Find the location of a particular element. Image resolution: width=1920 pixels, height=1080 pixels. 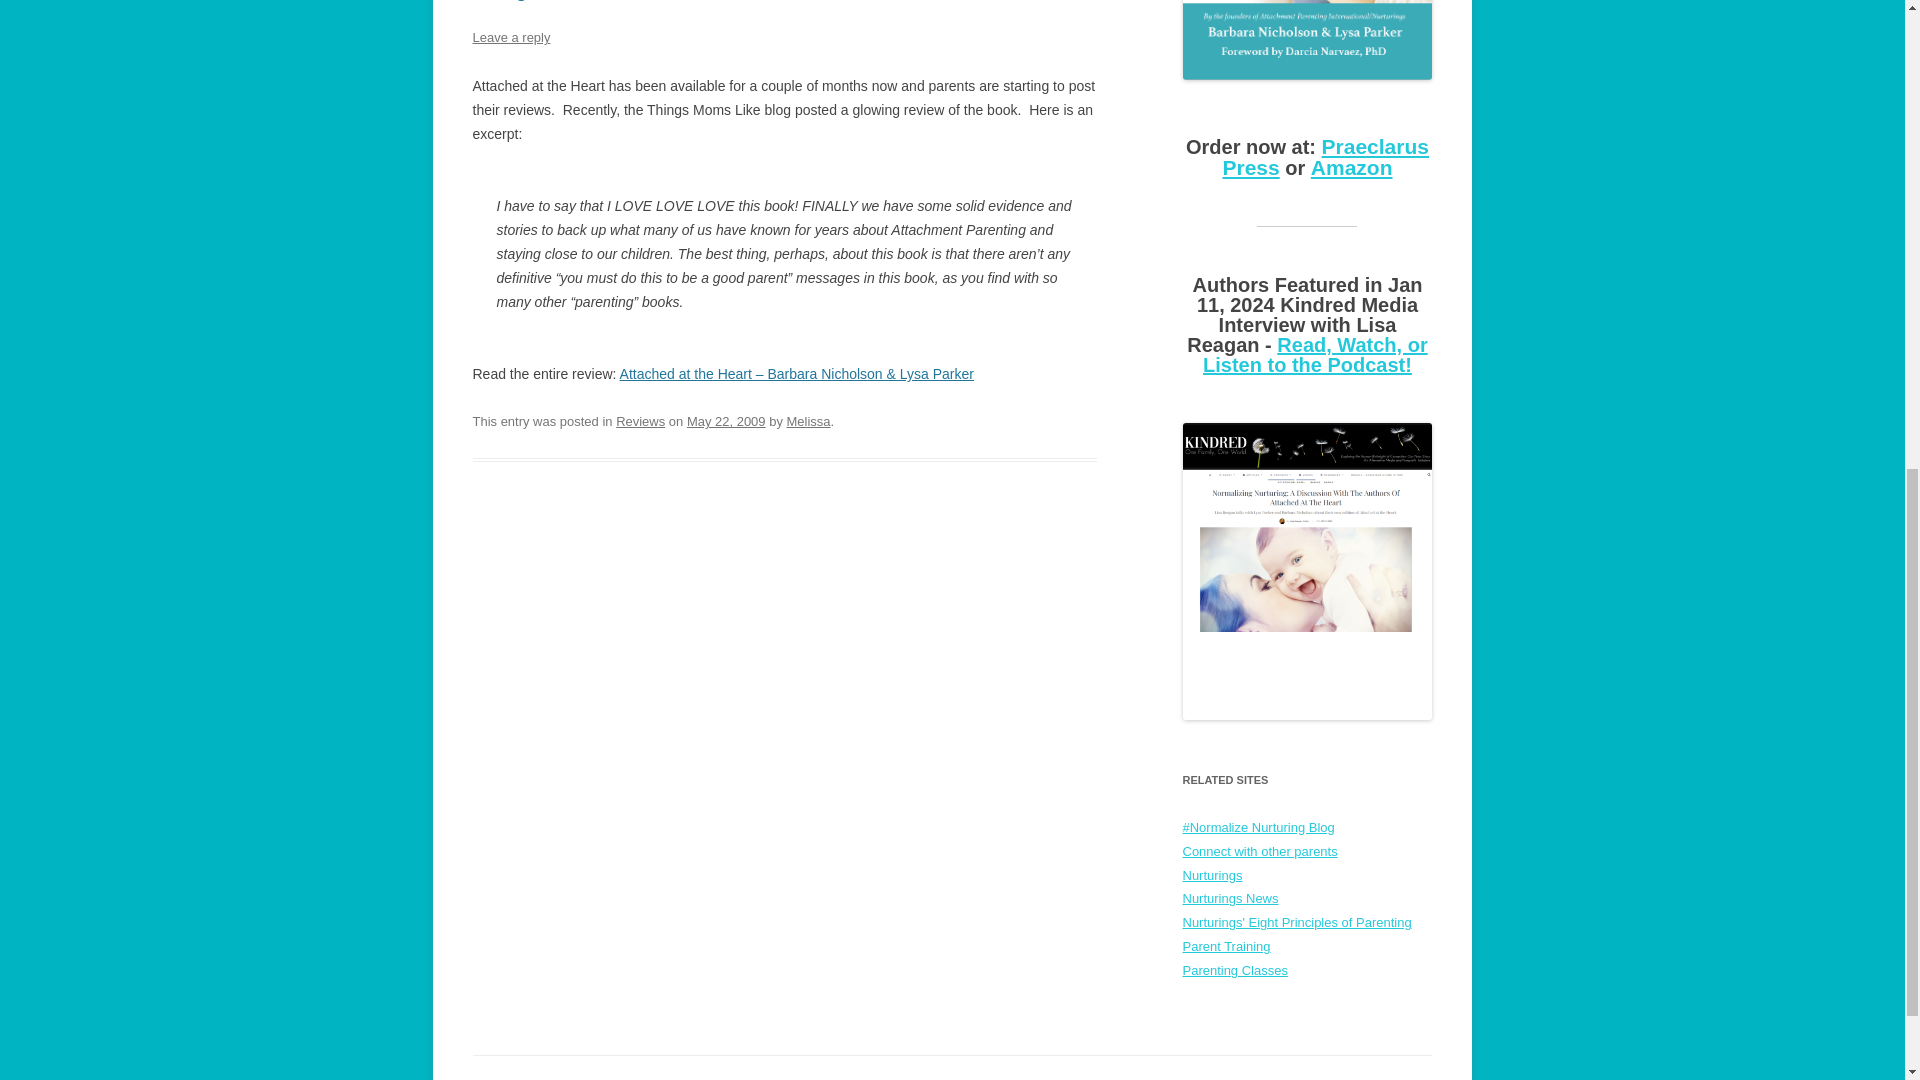

Nurturings is located at coordinates (1212, 874).